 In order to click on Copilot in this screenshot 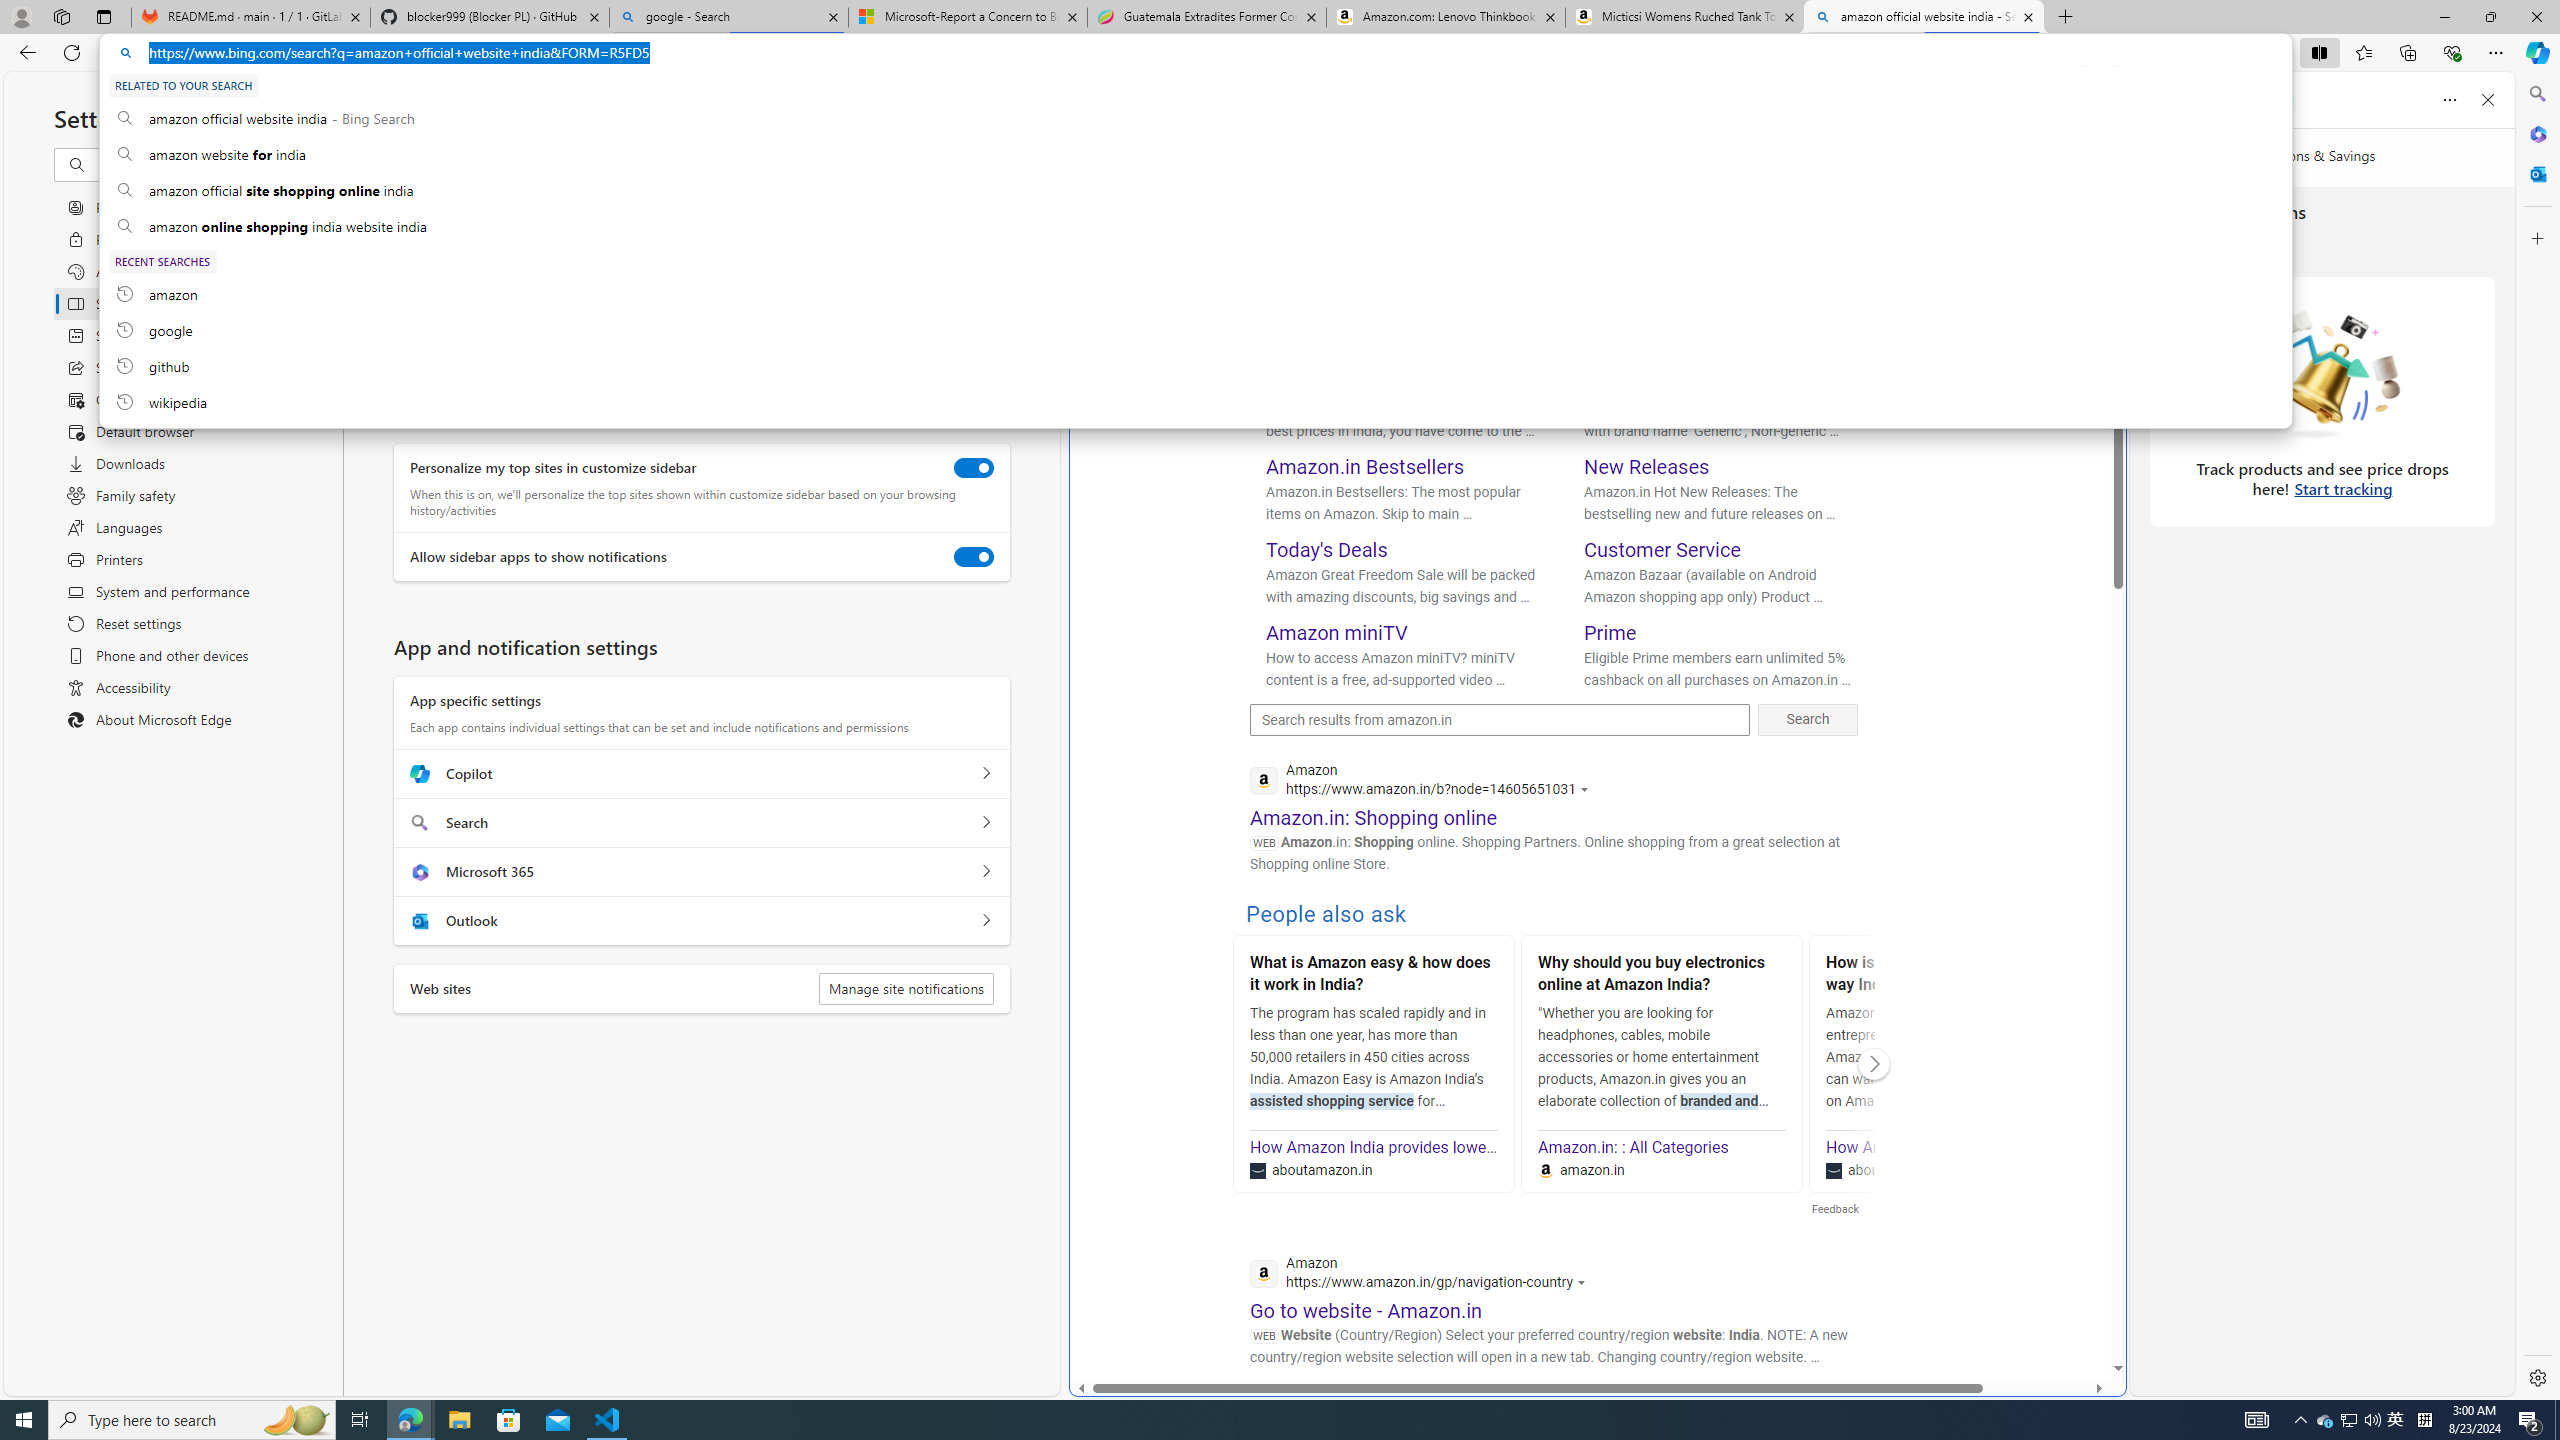, I will do `click(985, 774)`.